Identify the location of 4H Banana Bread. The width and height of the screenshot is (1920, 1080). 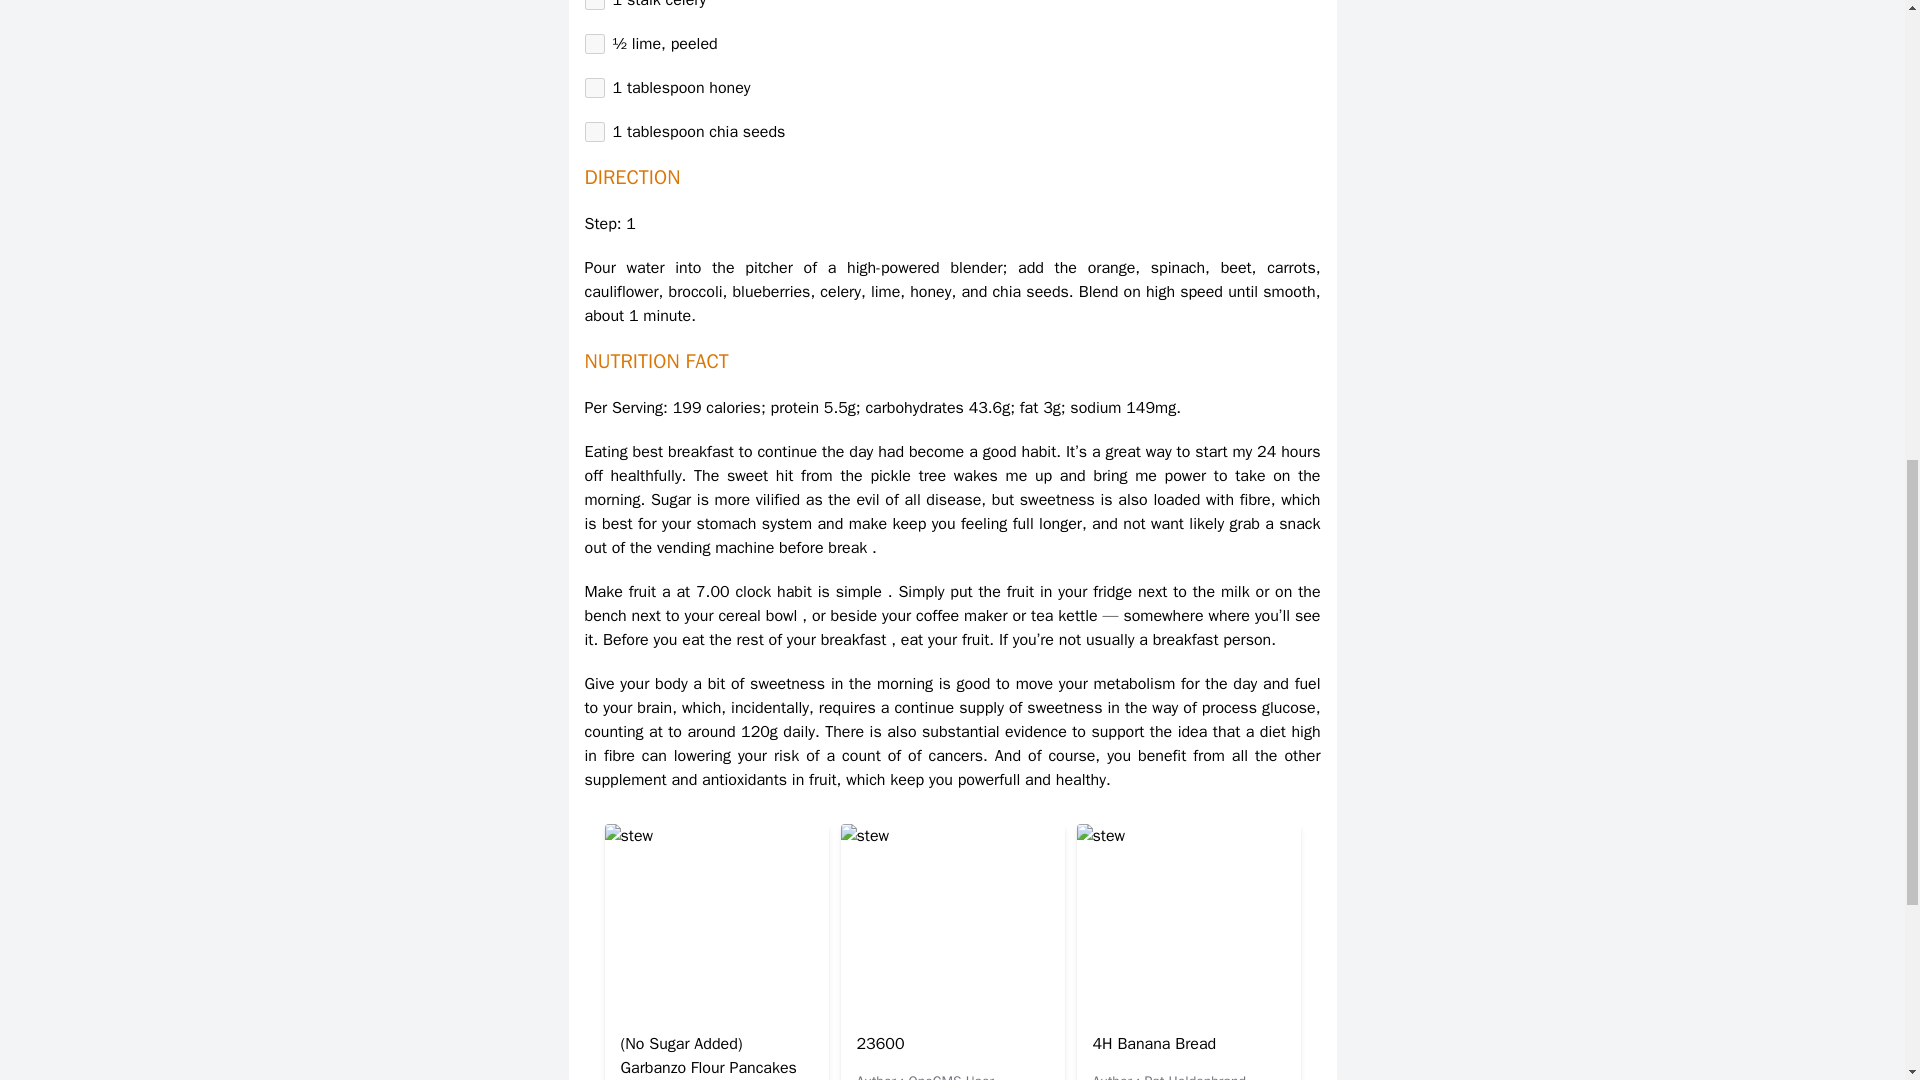
(1154, 1044).